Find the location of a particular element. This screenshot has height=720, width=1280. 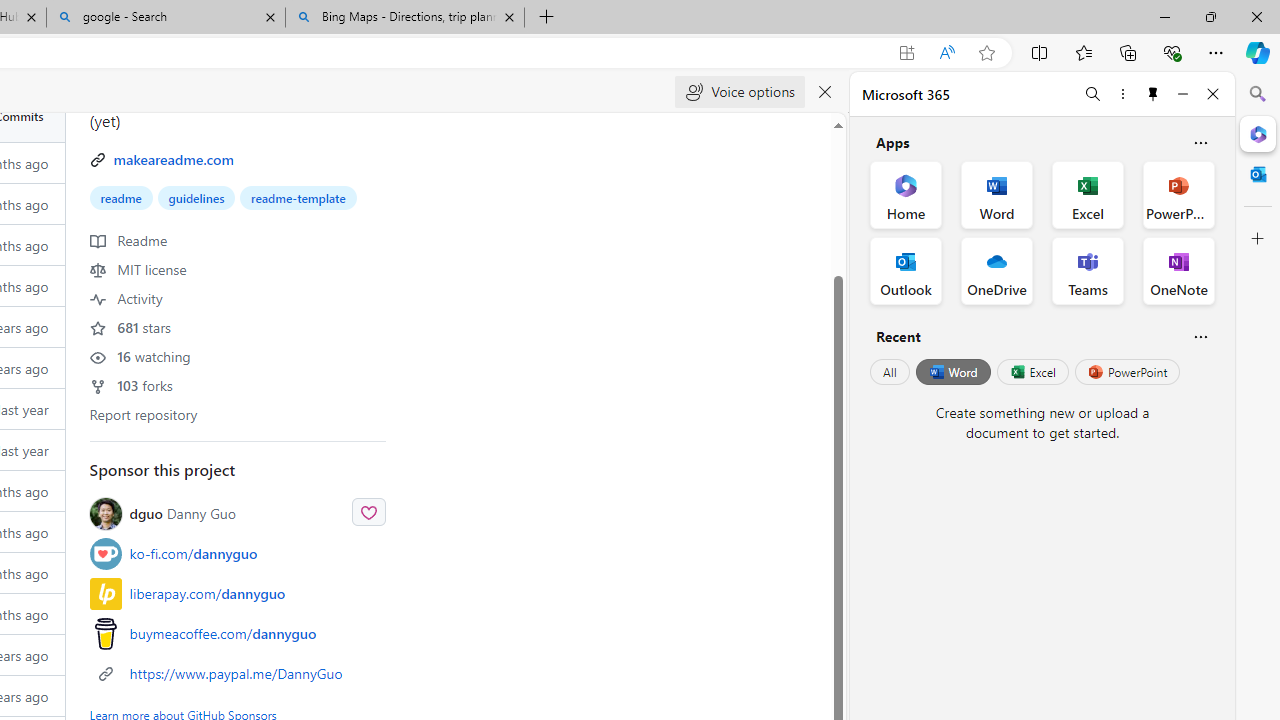

liberapay.com/dannyguo is located at coordinates (207, 594).